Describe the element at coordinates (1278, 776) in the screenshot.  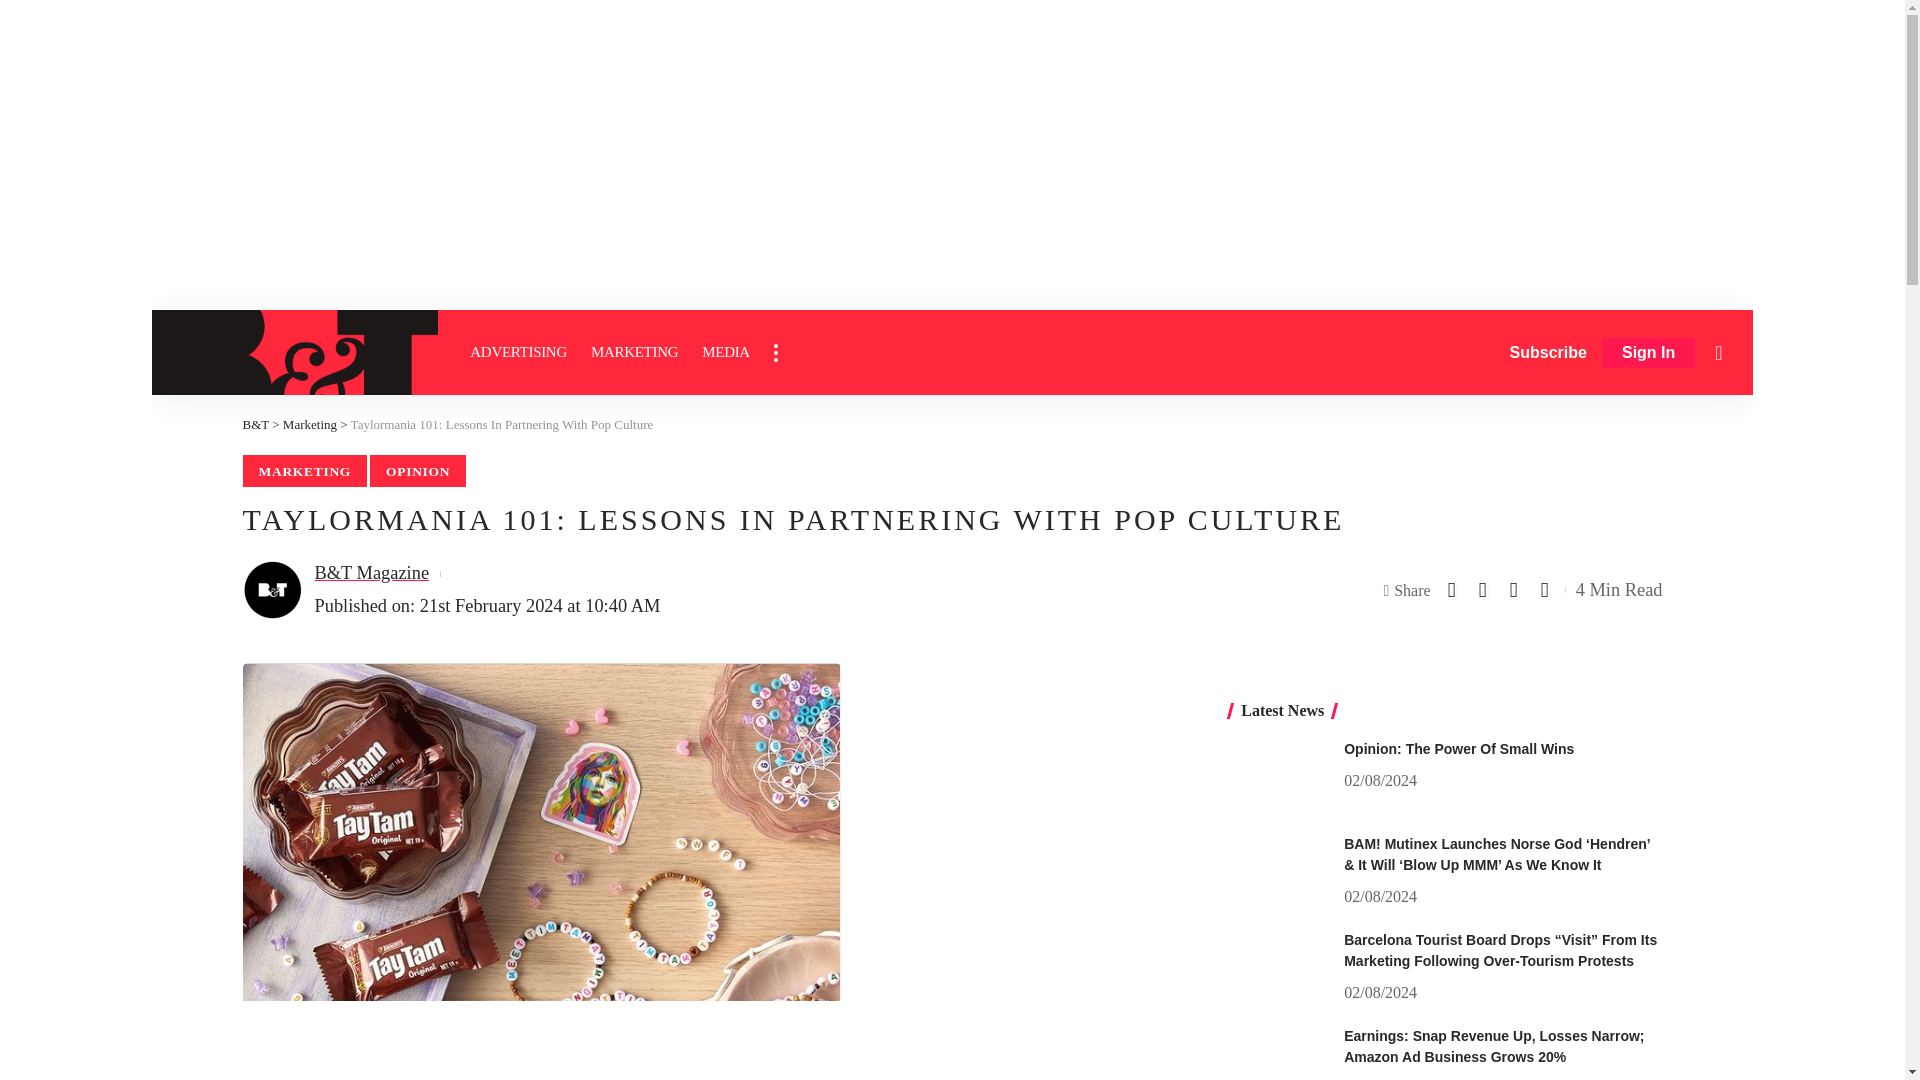
I see `Opinion: The Power Of Small Wins` at that location.